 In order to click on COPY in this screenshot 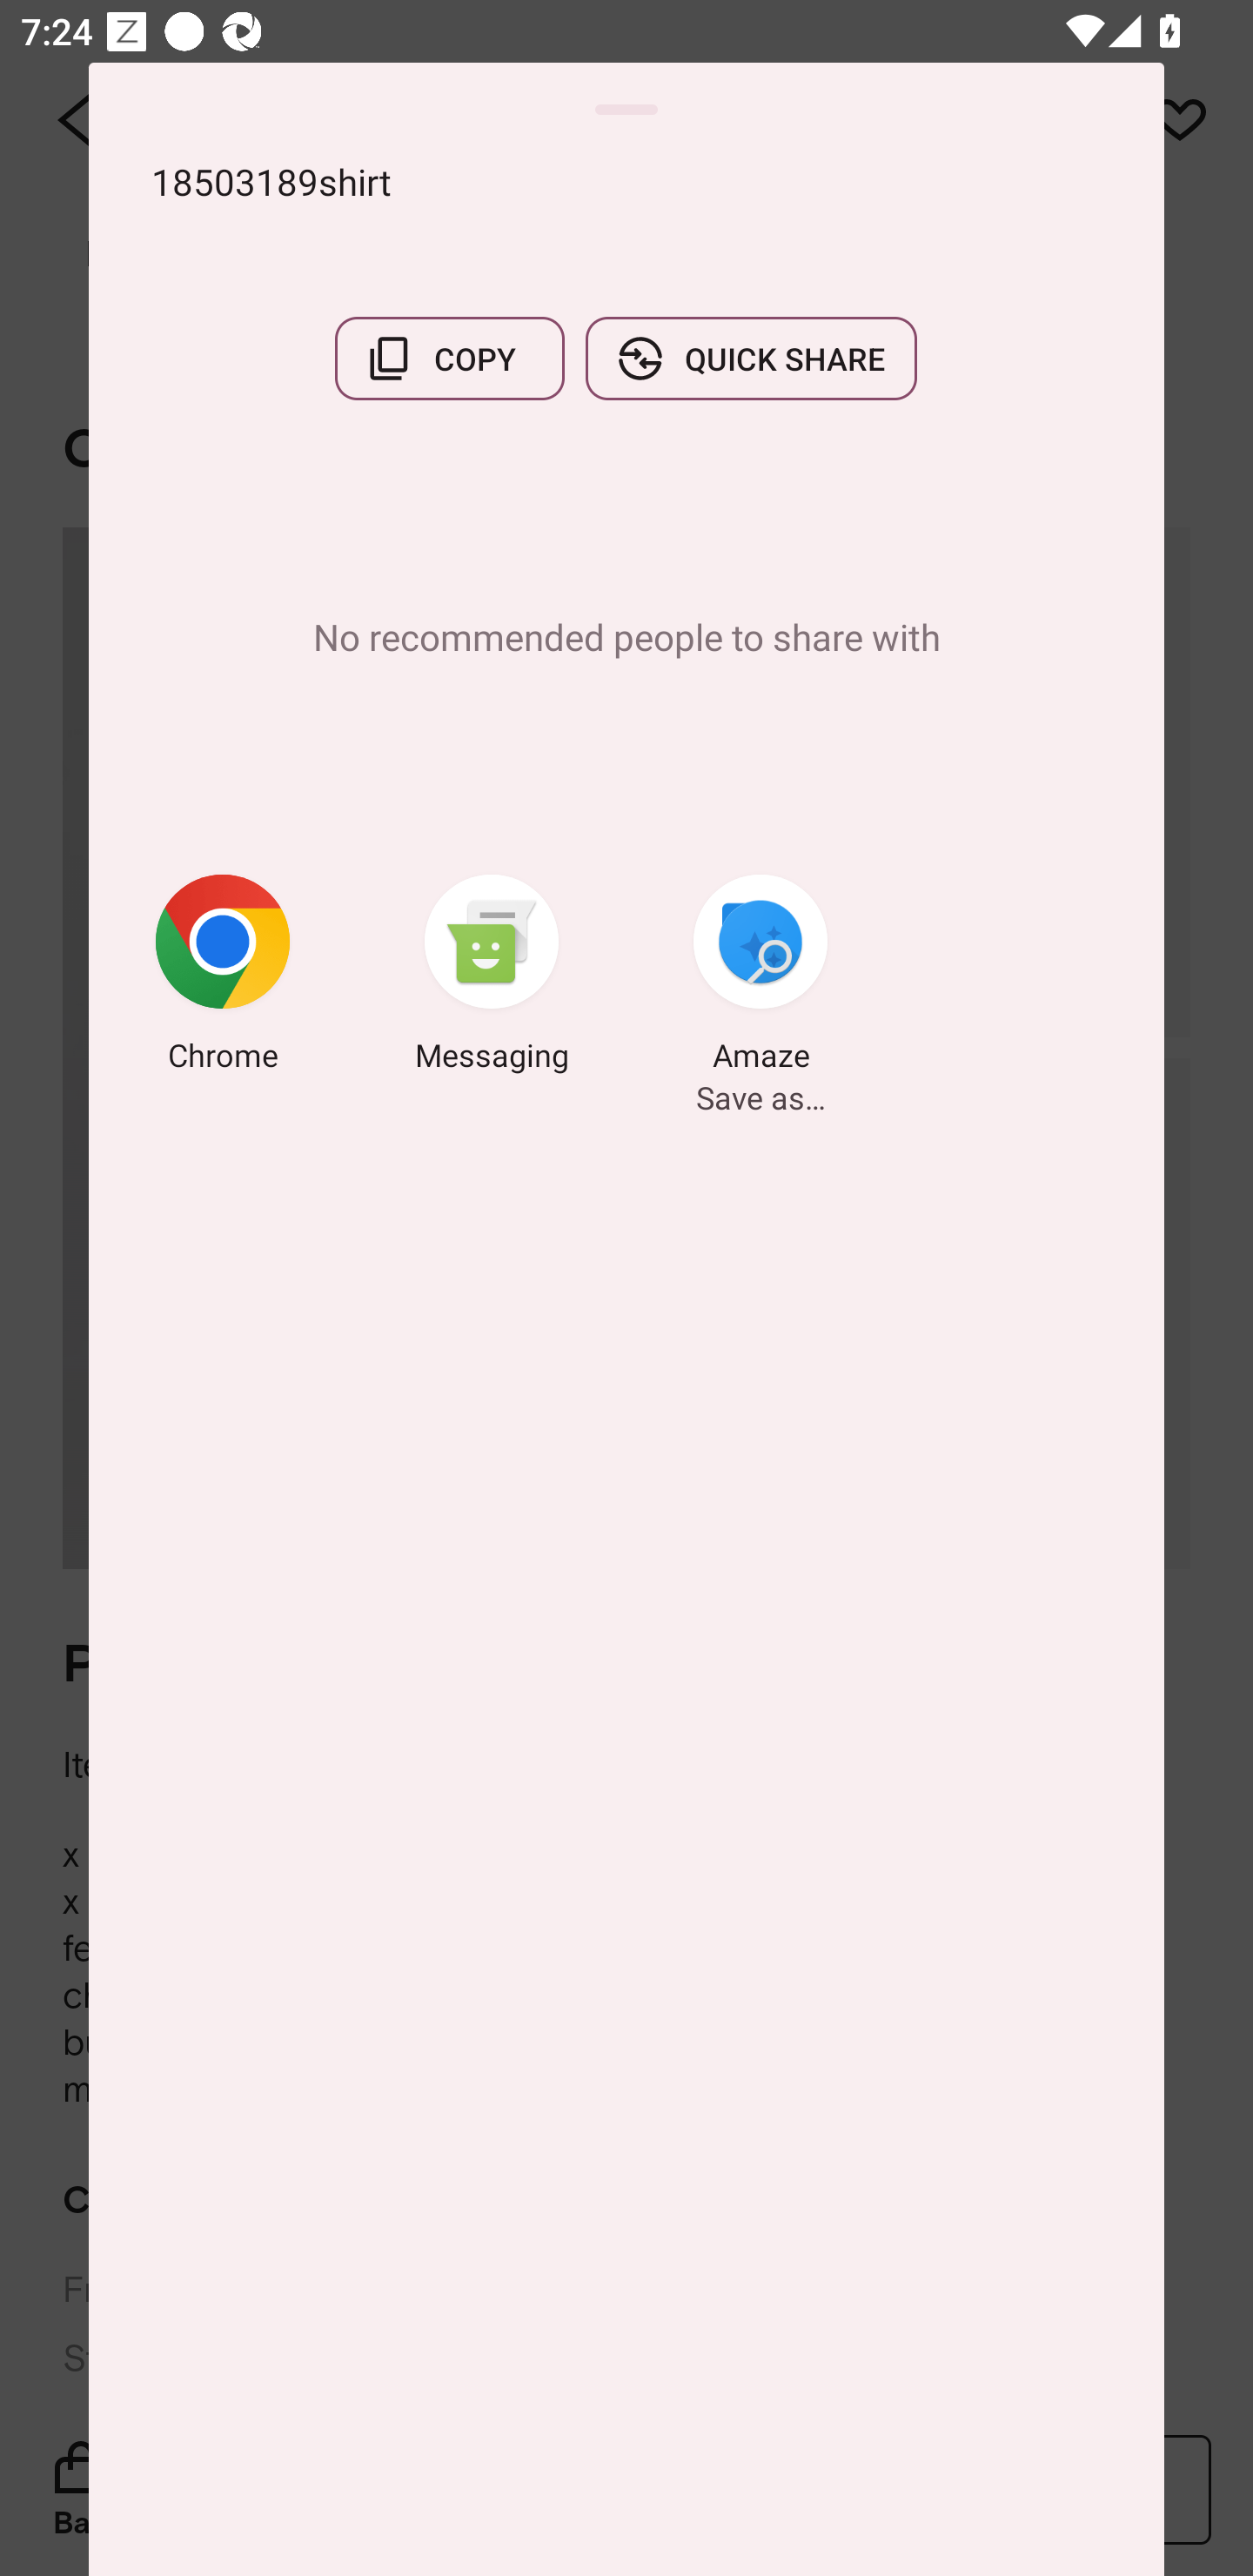, I will do `click(449, 359)`.